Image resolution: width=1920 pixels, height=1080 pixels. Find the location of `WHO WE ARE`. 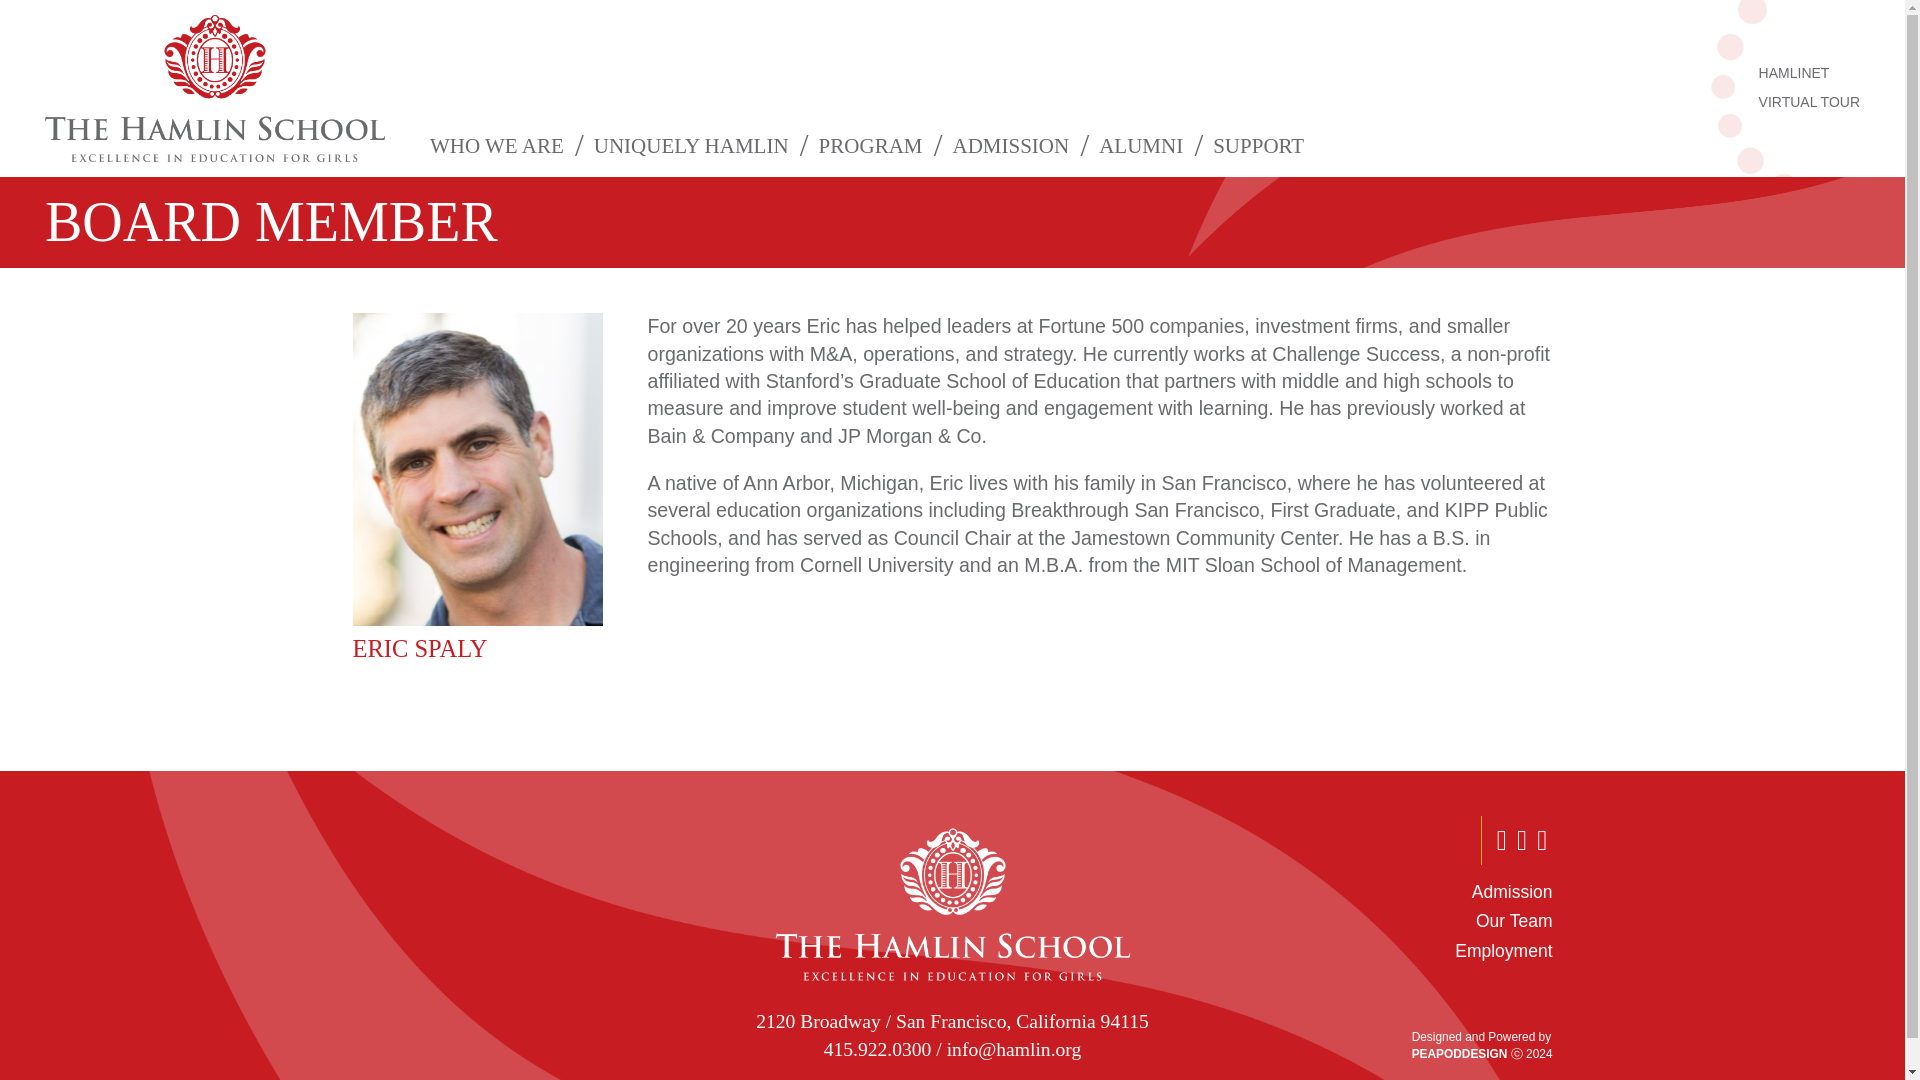

WHO WE ARE is located at coordinates (496, 146).